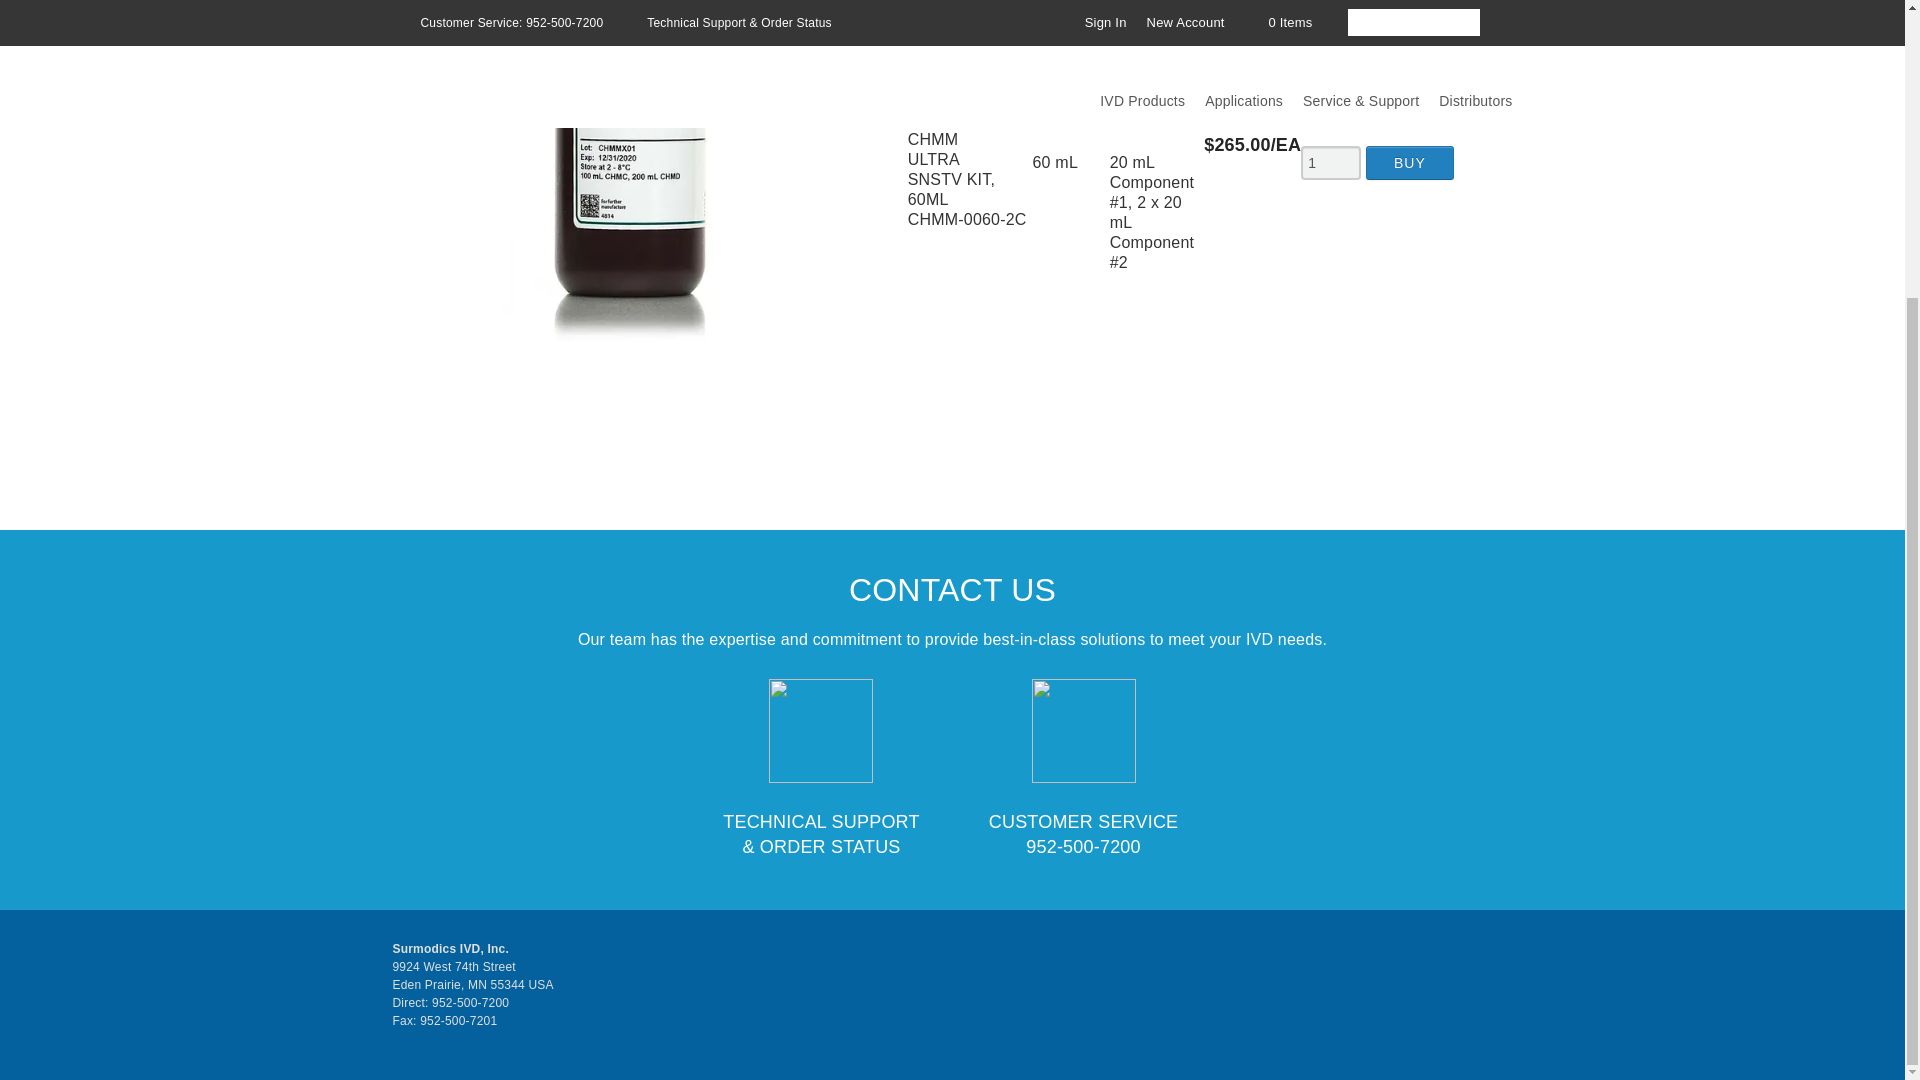  Describe the element at coordinates (633, 192) in the screenshot. I see `CHMM - CHMM ULTRA SNSTV KIT` at that location.